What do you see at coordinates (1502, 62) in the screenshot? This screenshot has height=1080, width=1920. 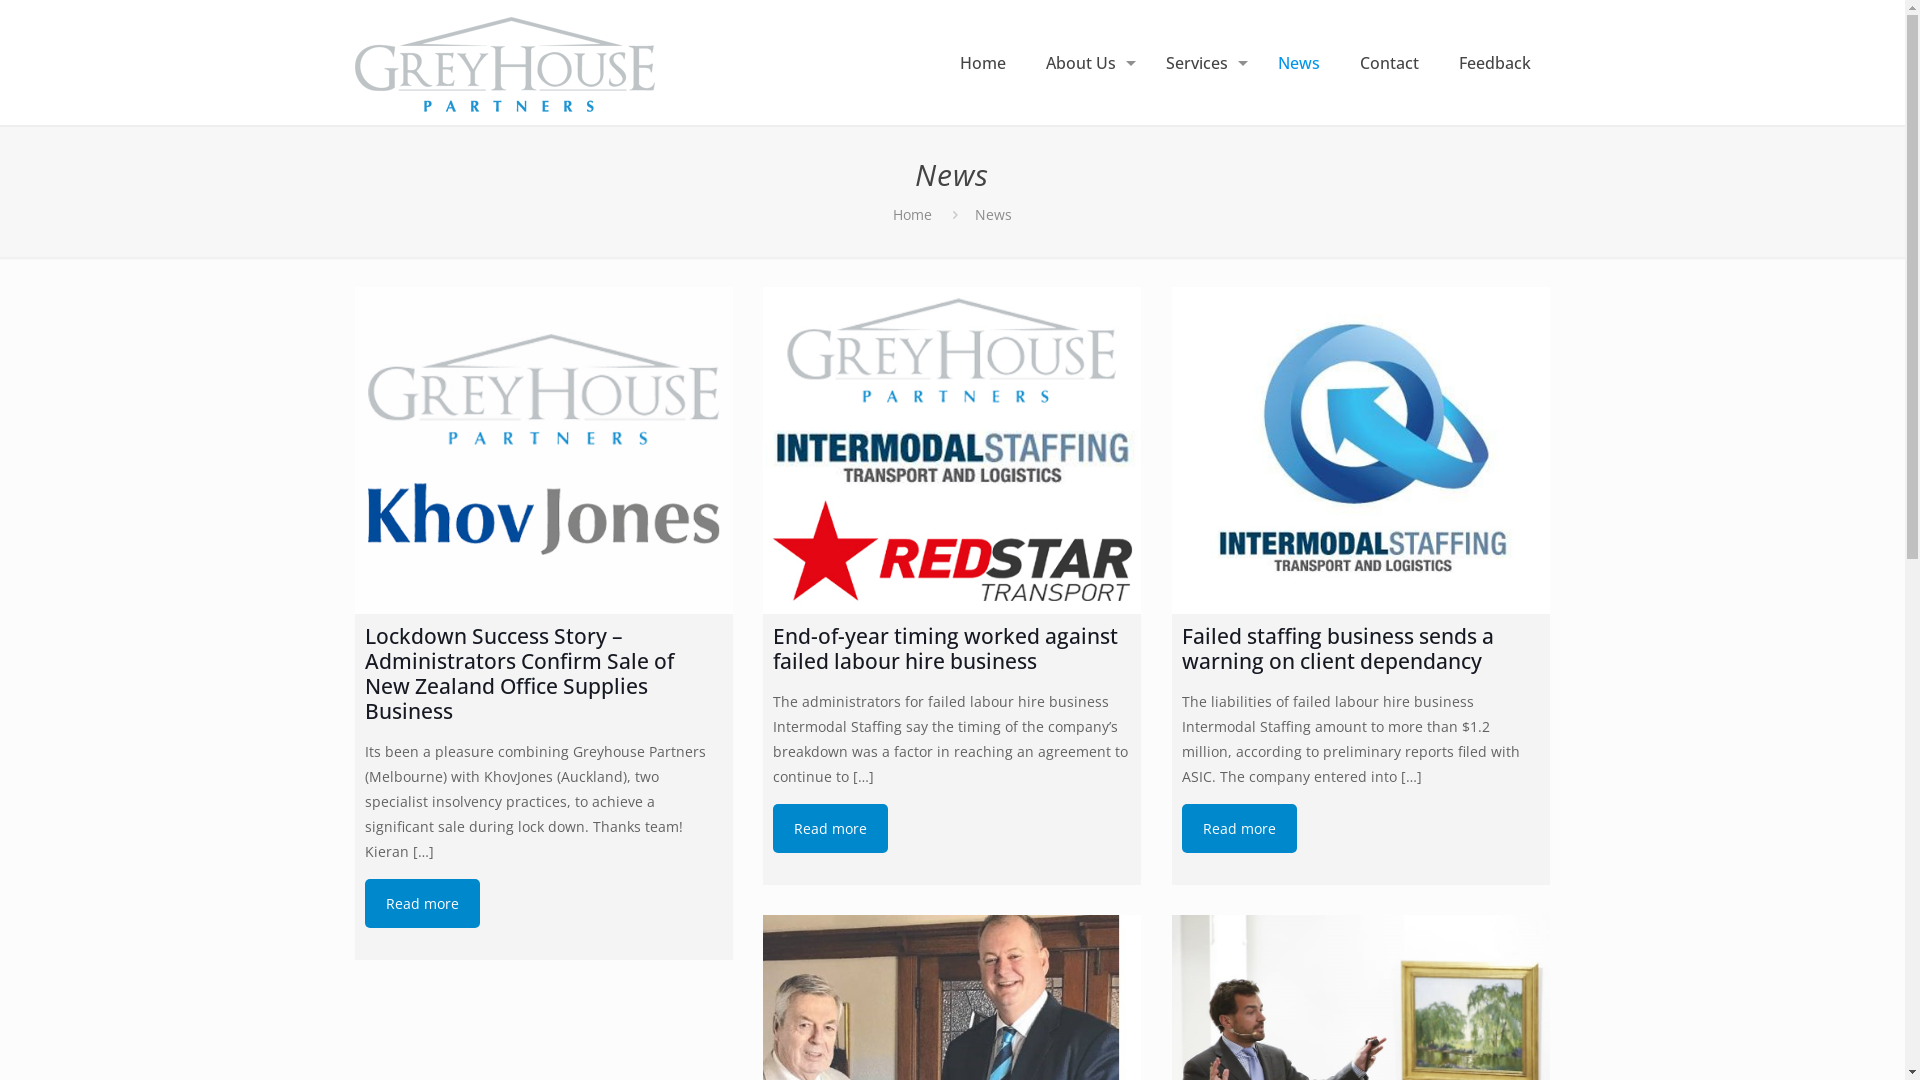 I see `Feedback` at bounding box center [1502, 62].